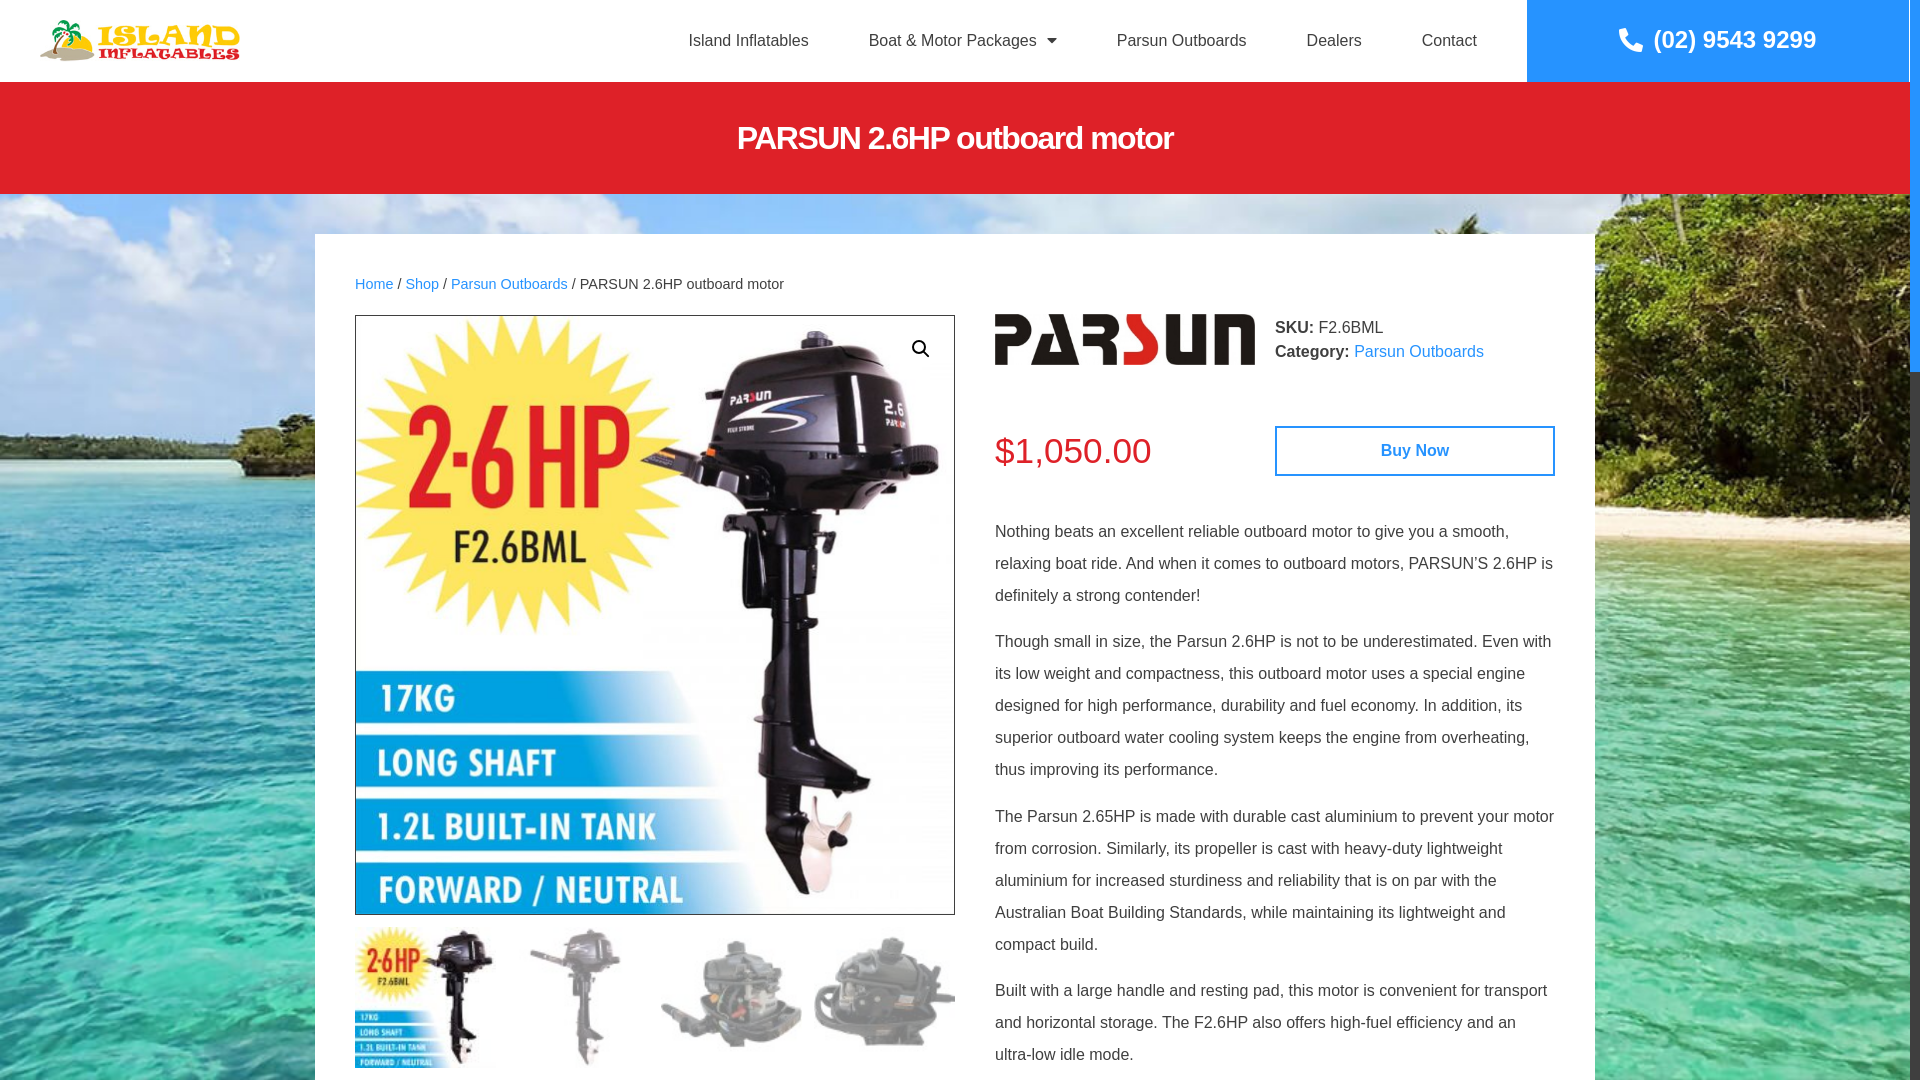 Image resolution: width=1920 pixels, height=1080 pixels. I want to click on Boat & Motor Packages, so click(963, 41).